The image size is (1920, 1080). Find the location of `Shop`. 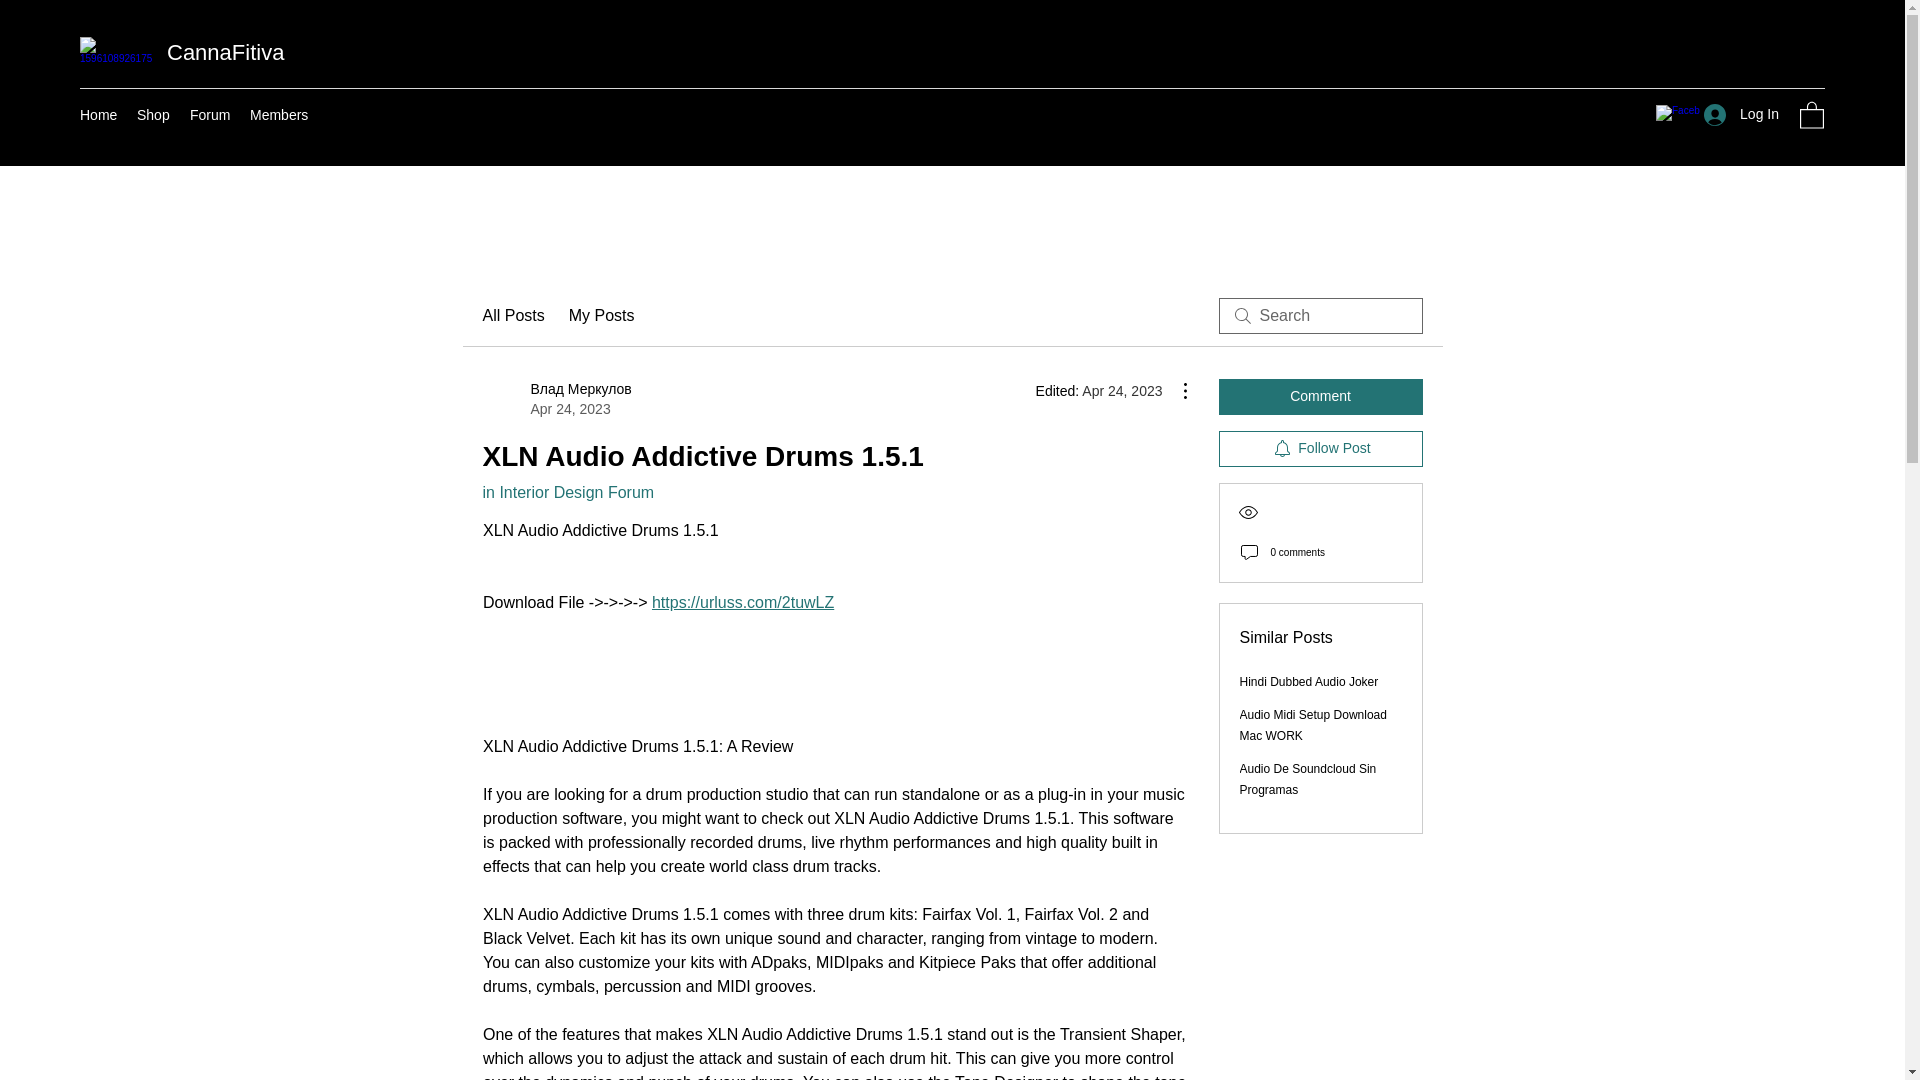

Shop is located at coordinates (153, 114).